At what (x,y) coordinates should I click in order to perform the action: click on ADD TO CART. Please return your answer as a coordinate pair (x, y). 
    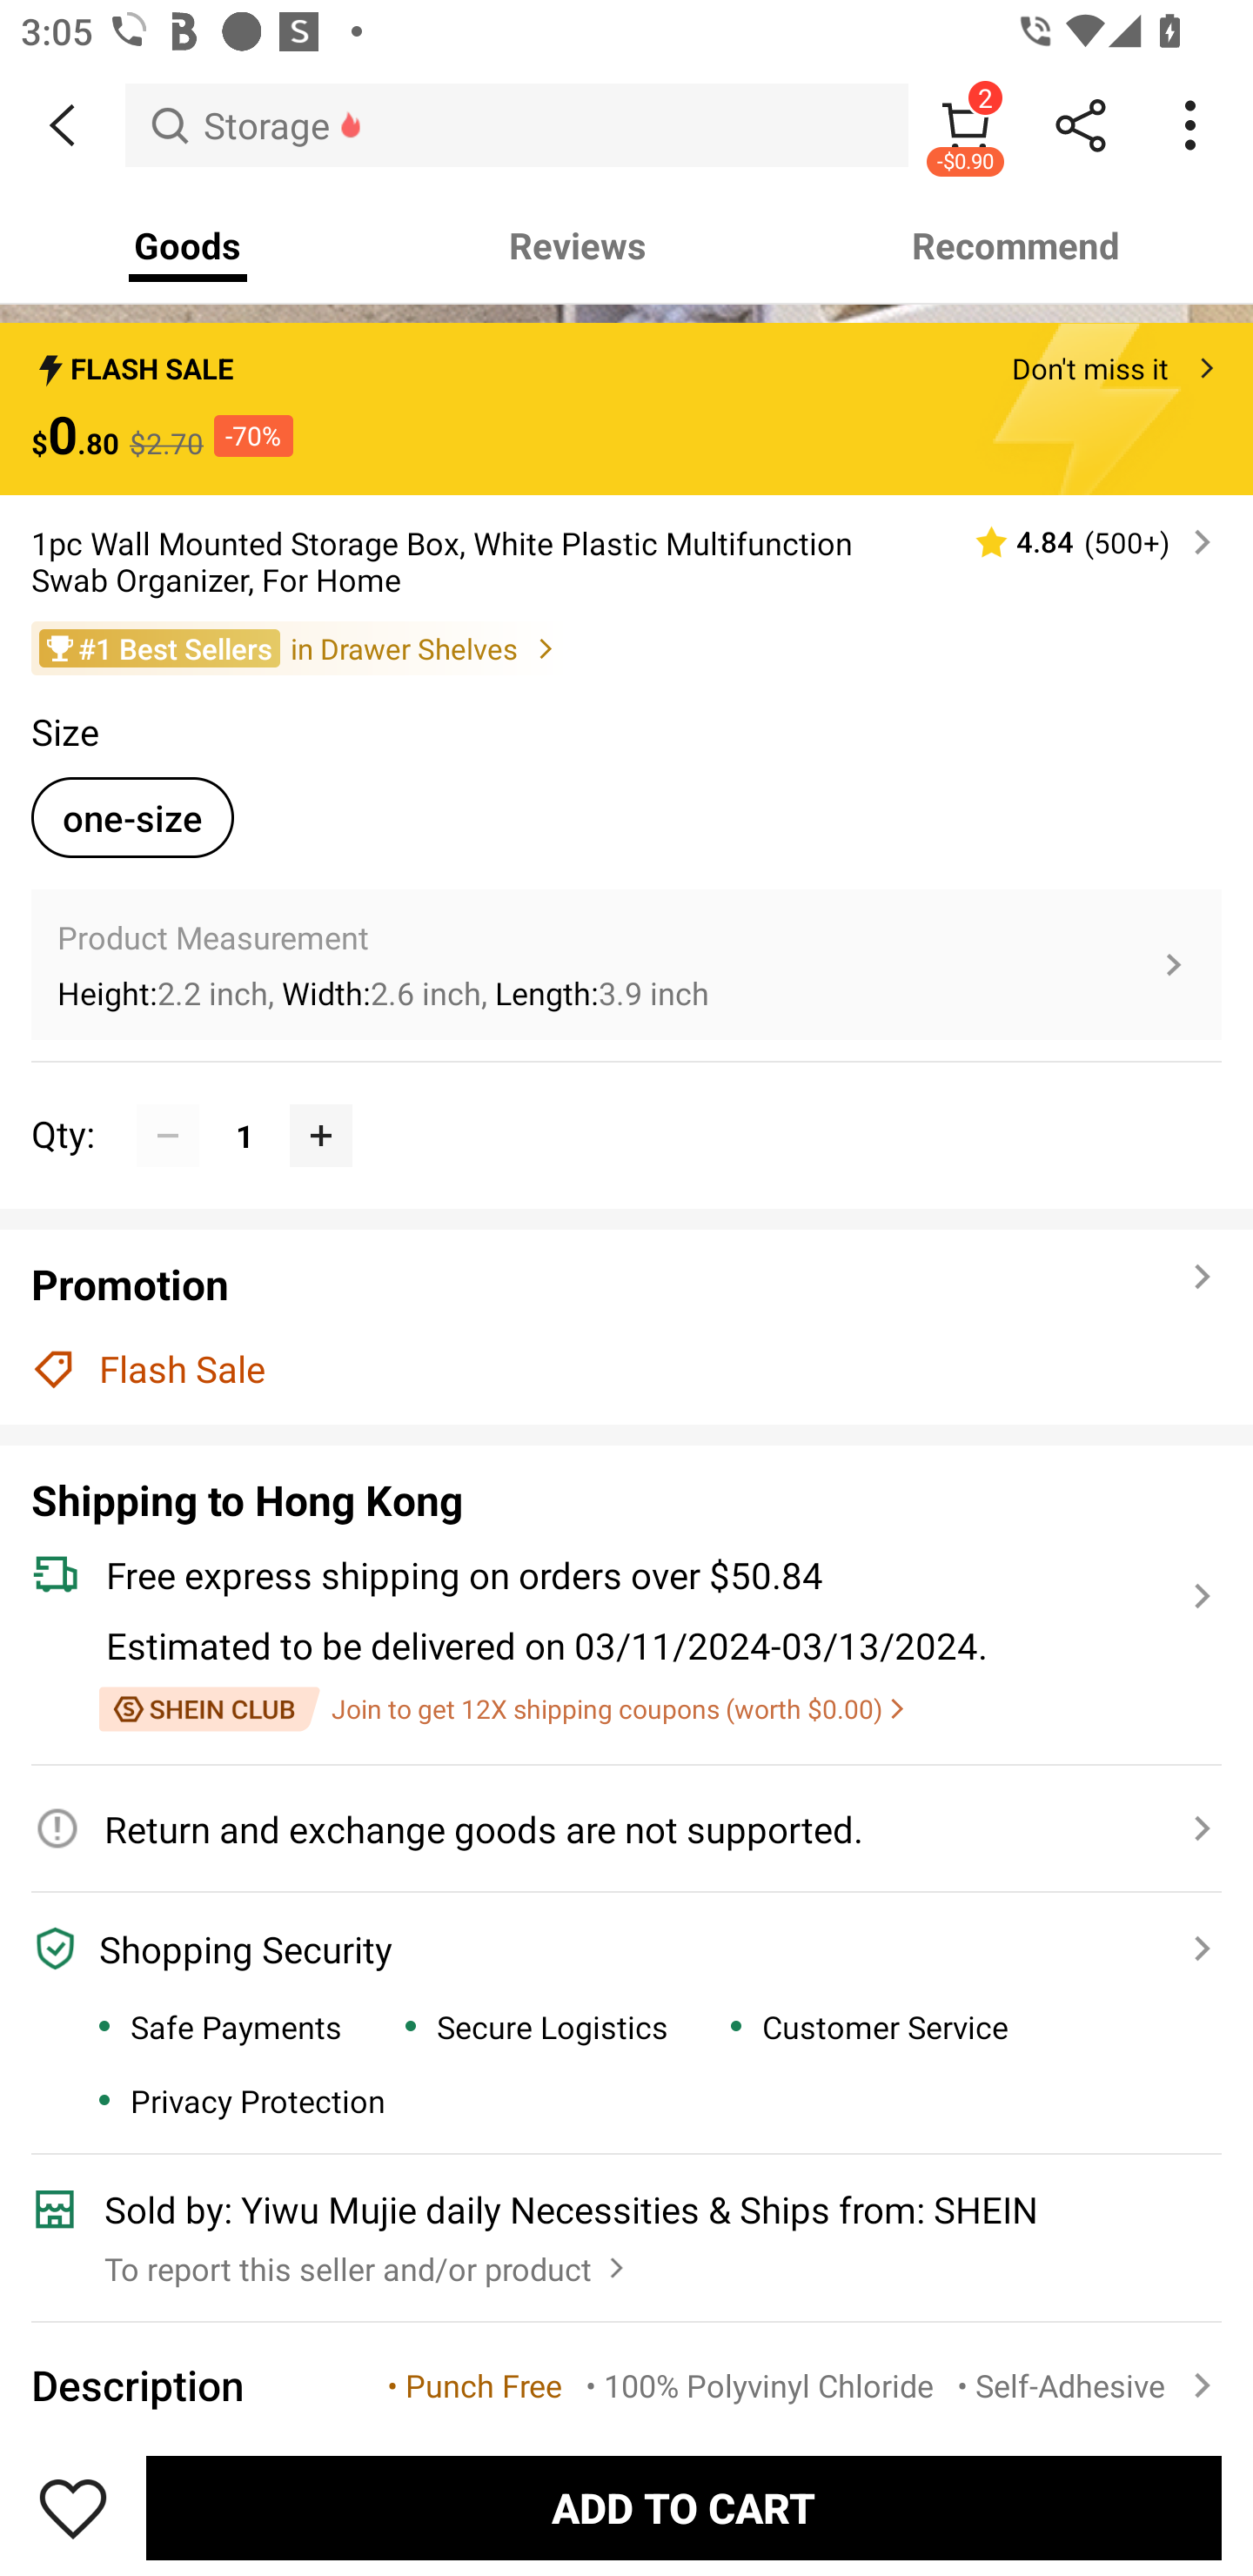
    Looking at the image, I should click on (684, 2507).